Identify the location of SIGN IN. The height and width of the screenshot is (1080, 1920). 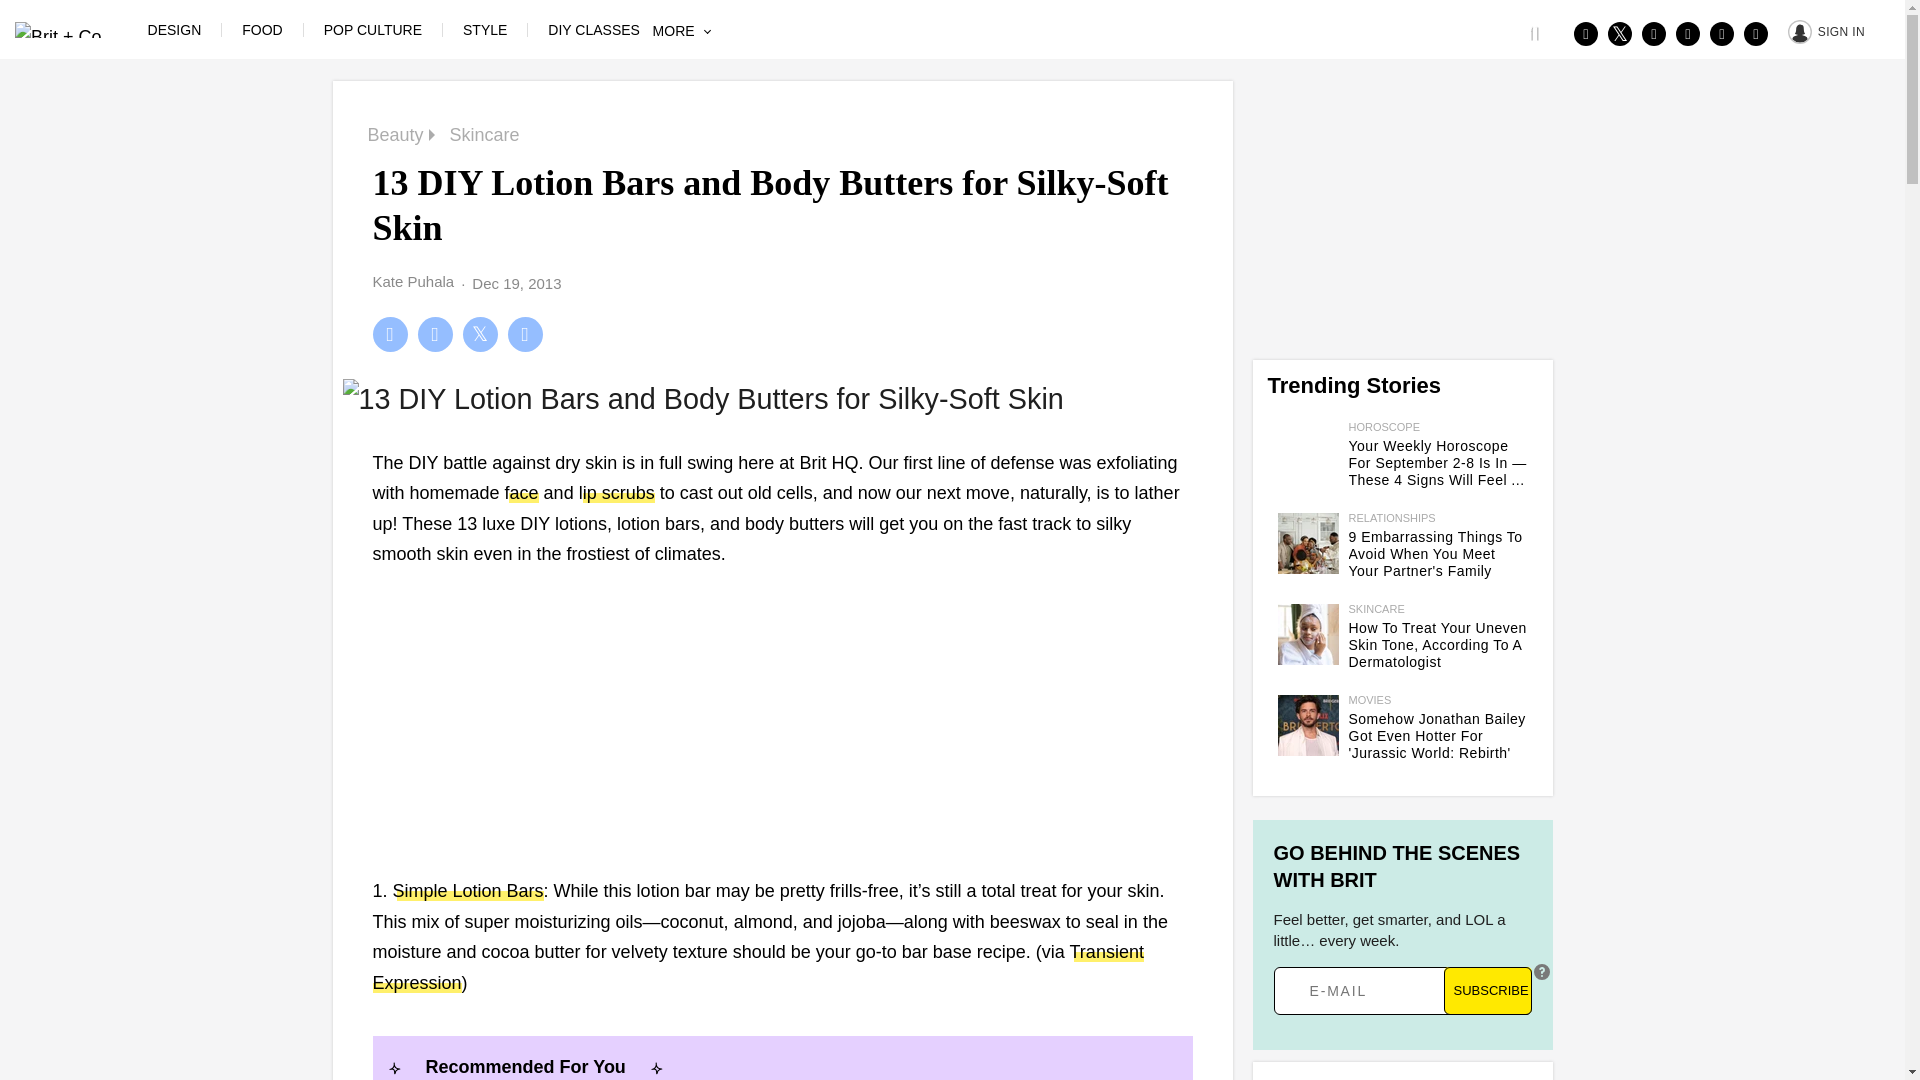
(1826, 30).